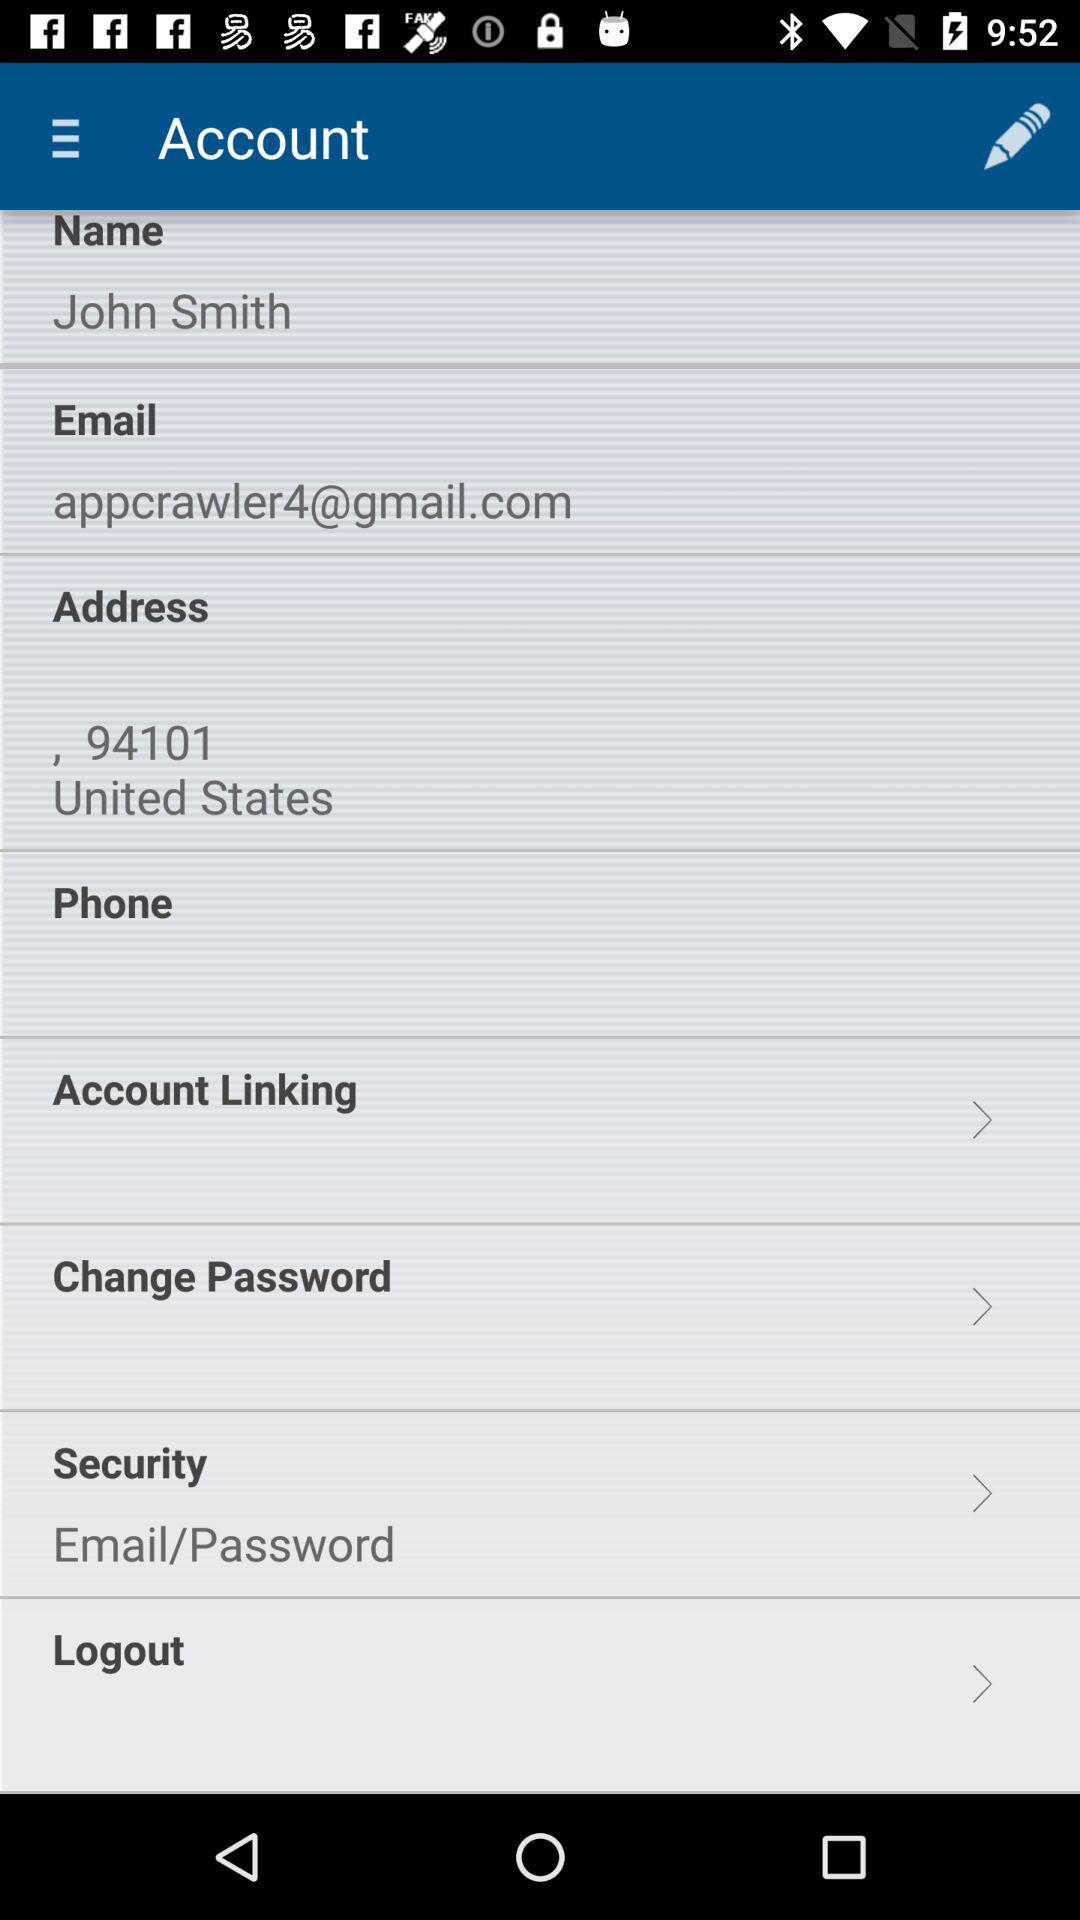  What do you see at coordinates (73, 136) in the screenshot?
I see `open the icon next to account item` at bounding box center [73, 136].